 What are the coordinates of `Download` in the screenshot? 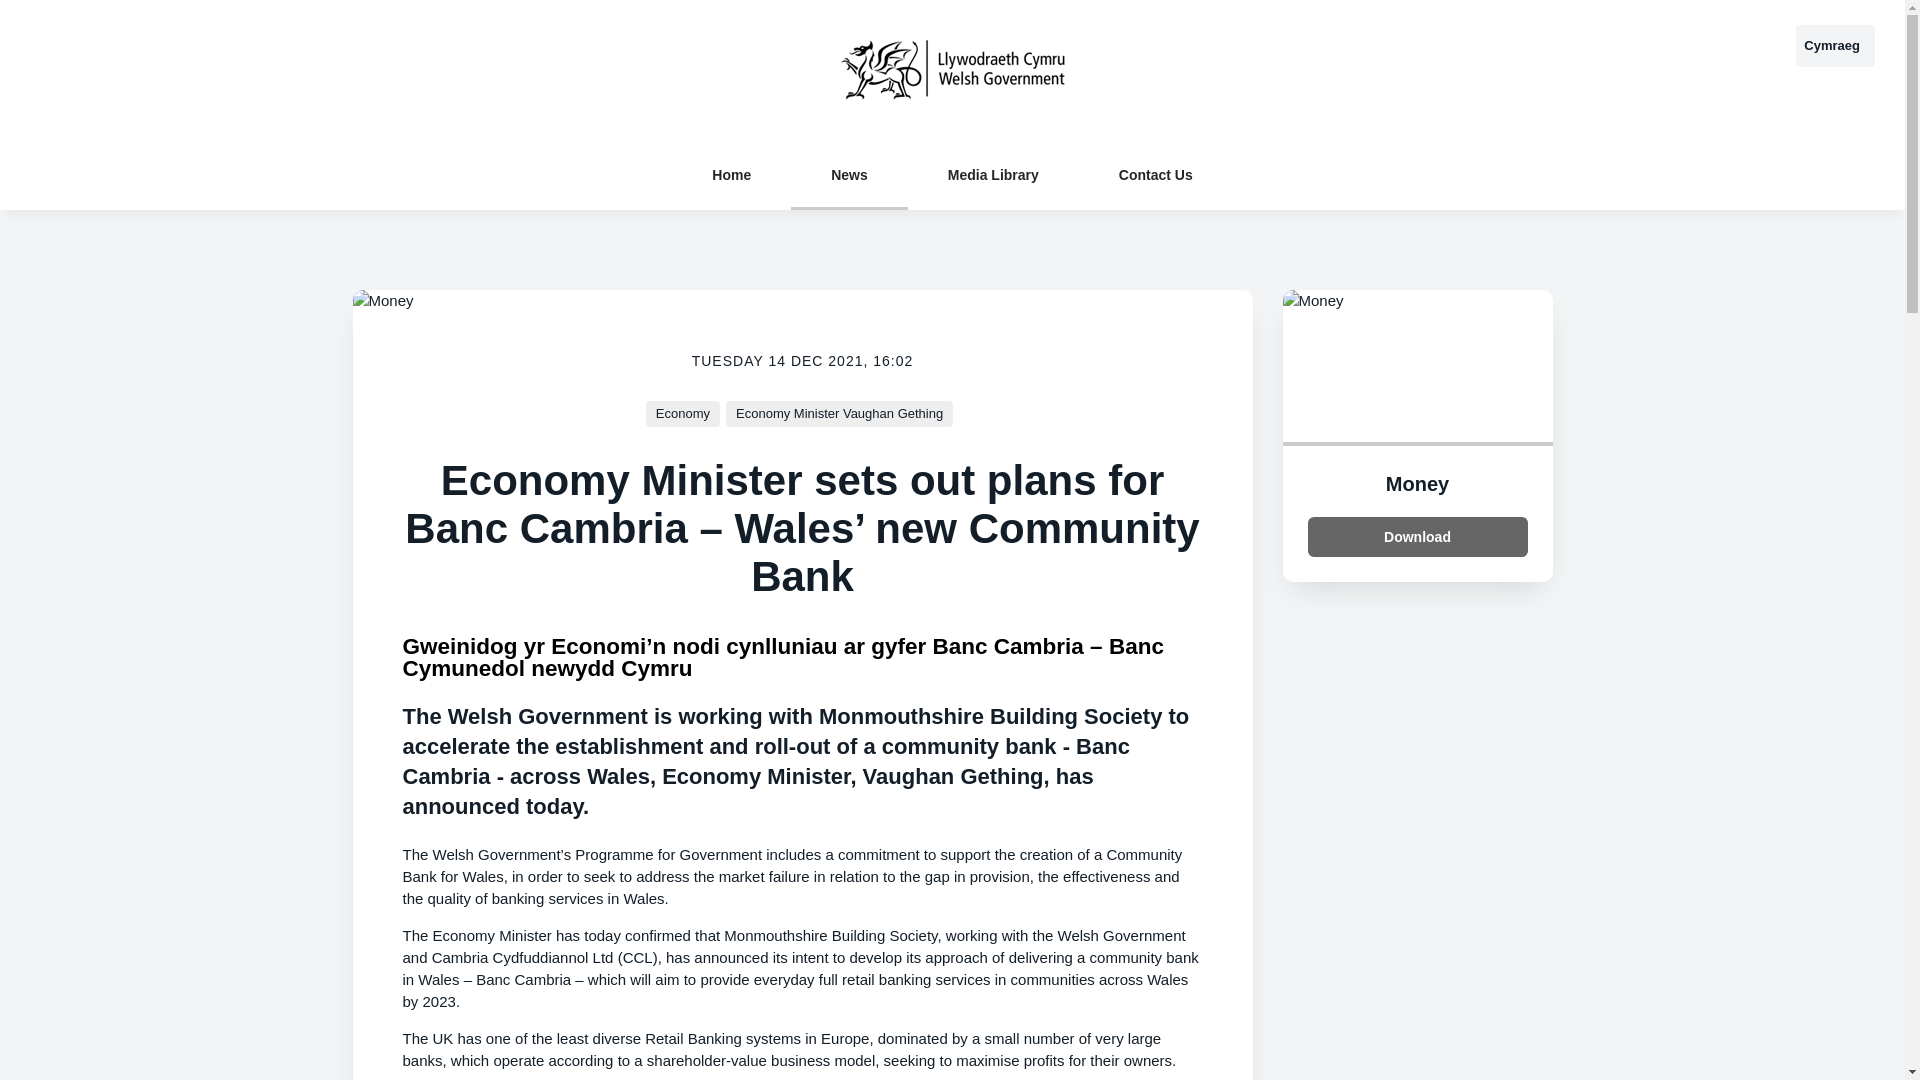 It's located at (1418, 537).